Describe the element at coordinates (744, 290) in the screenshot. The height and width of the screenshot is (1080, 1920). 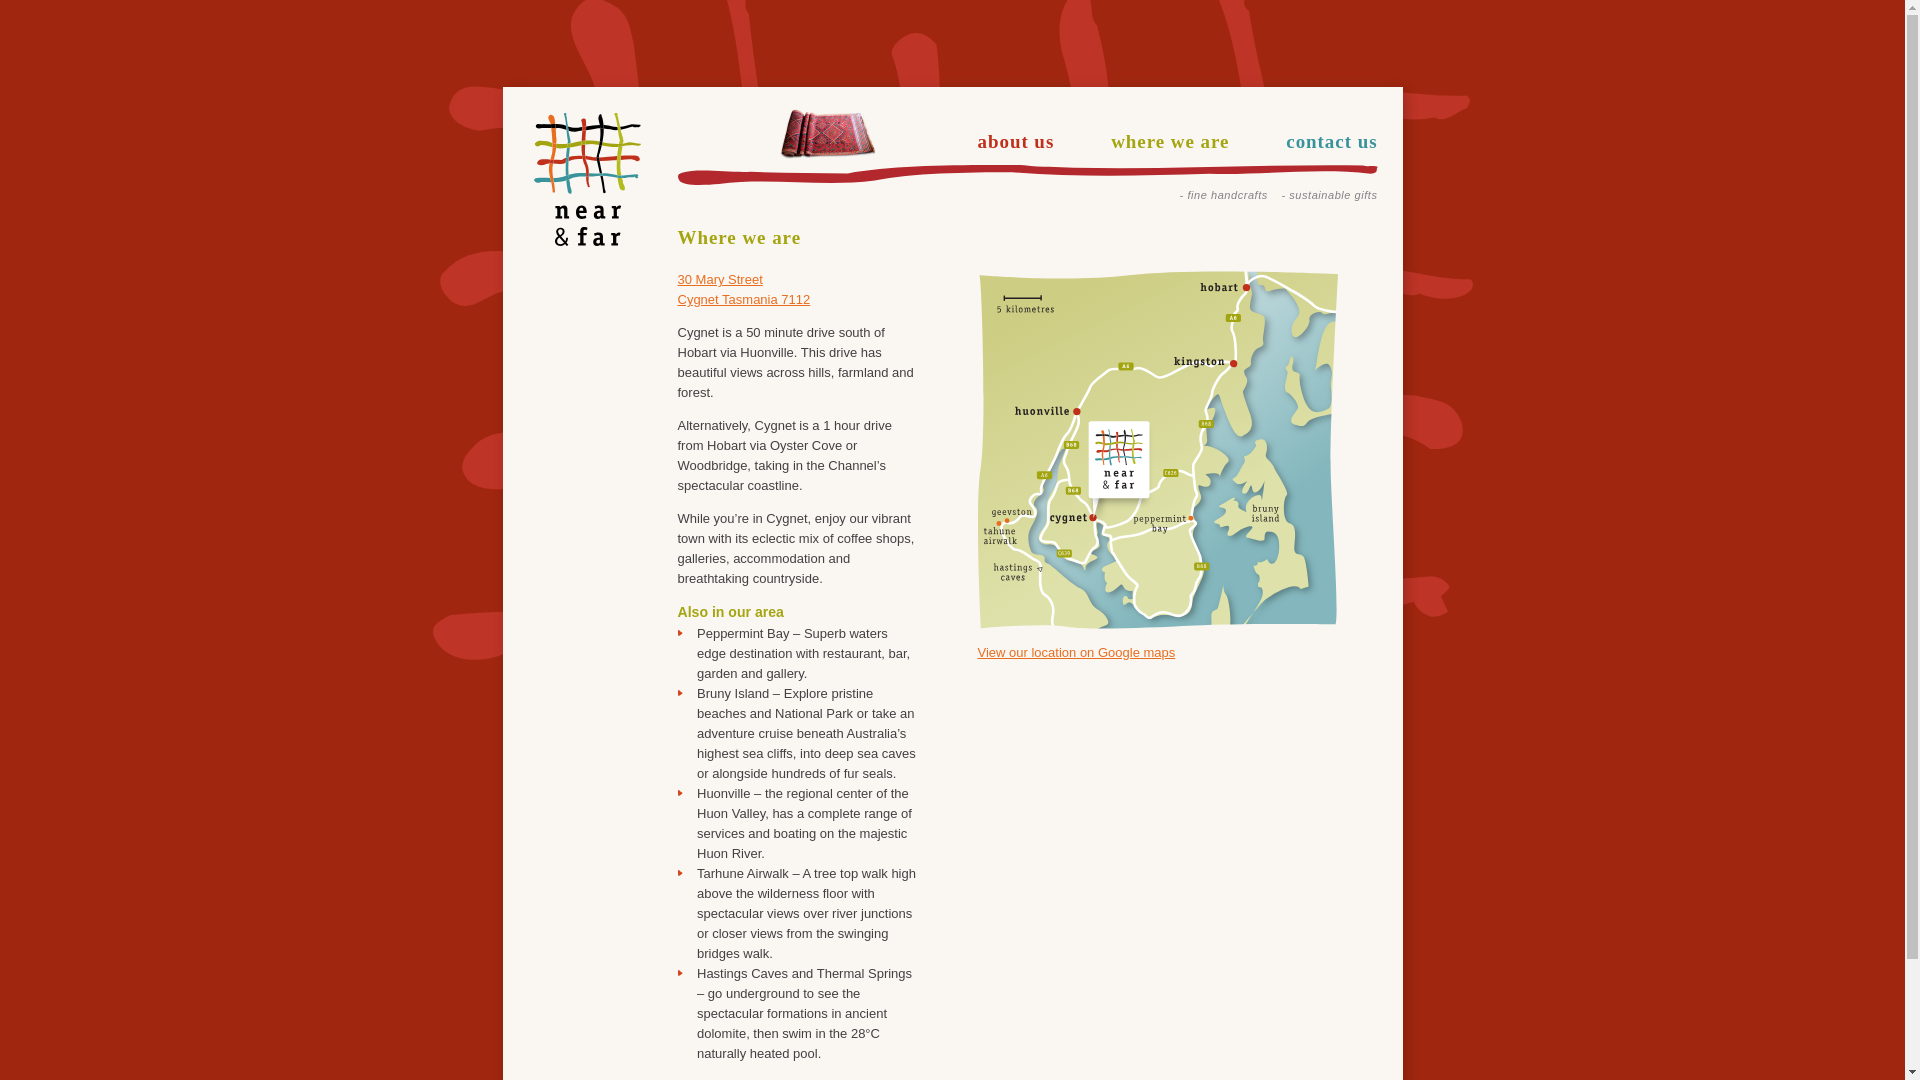
I see `30 Mary Street
Cygnet Tasmania 7112` at that location.